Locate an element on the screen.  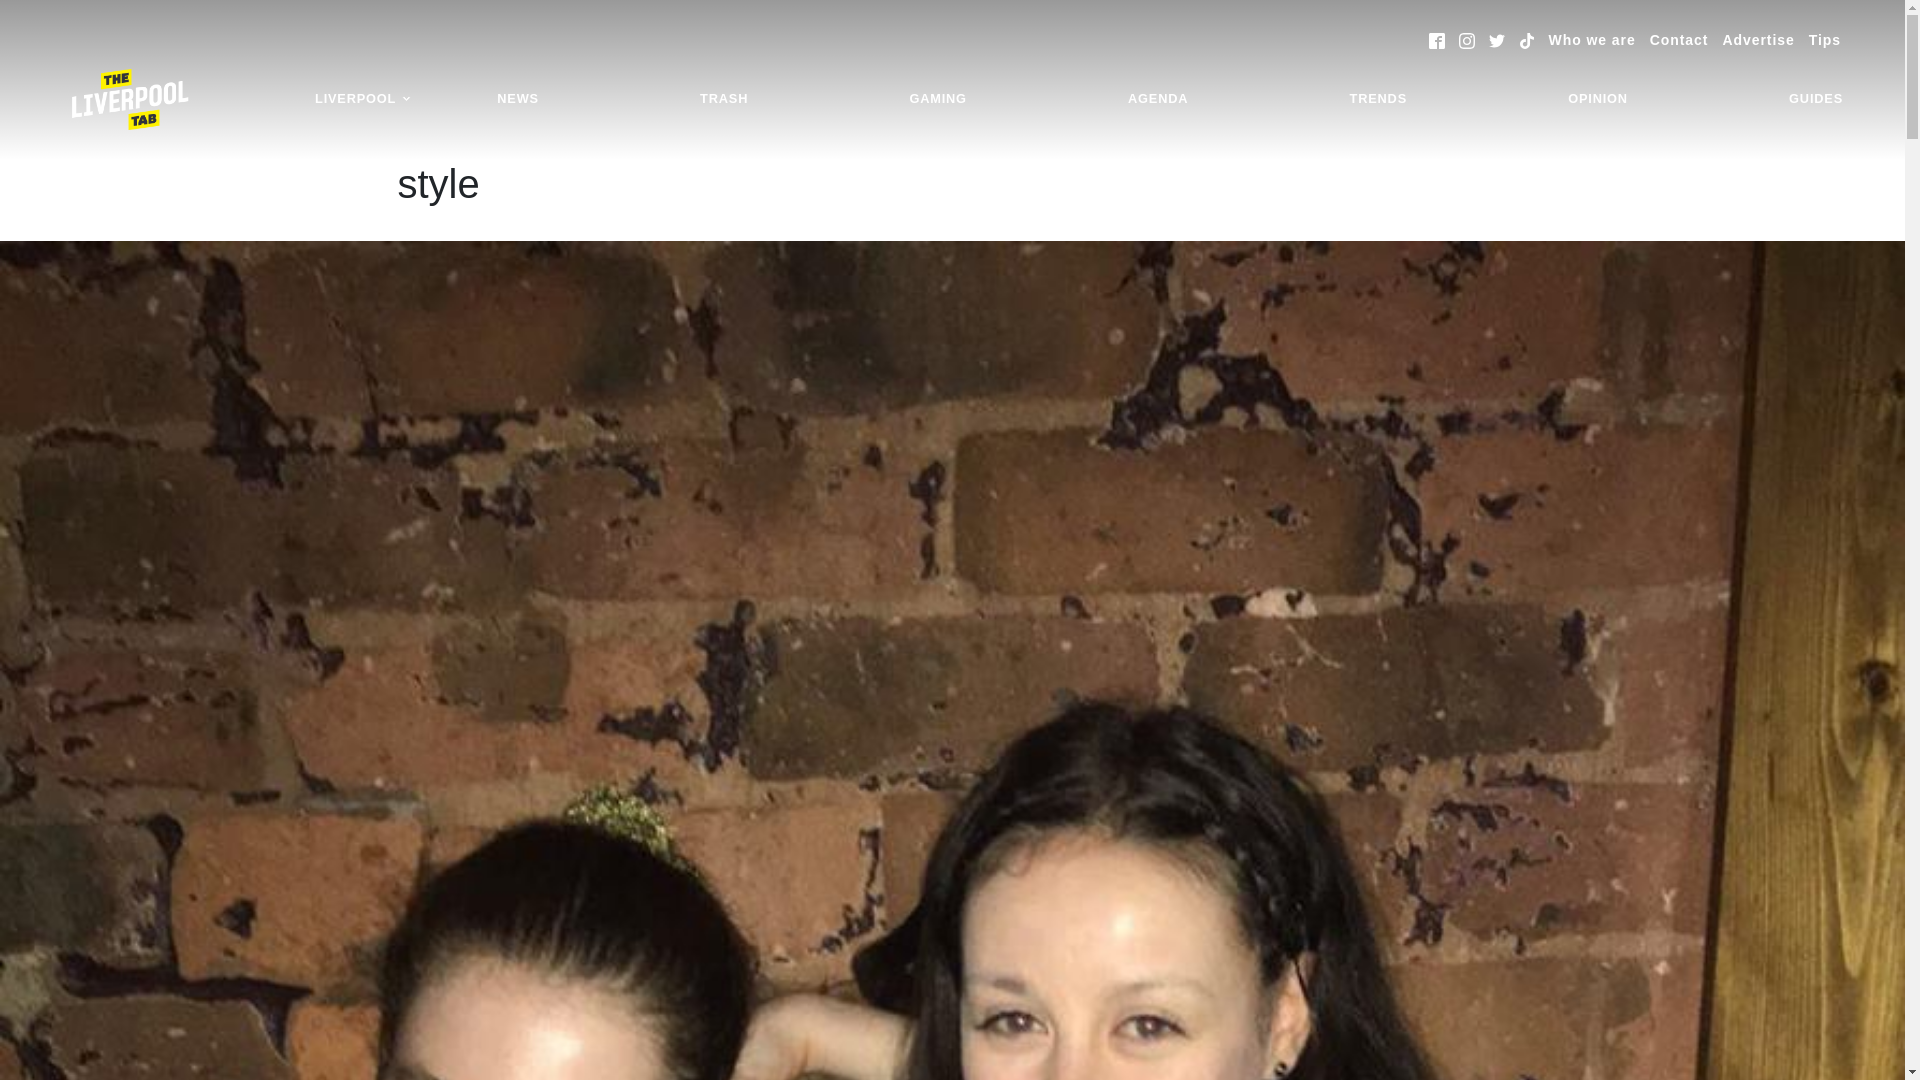
Who we are is located at coordinates (1592, 40).